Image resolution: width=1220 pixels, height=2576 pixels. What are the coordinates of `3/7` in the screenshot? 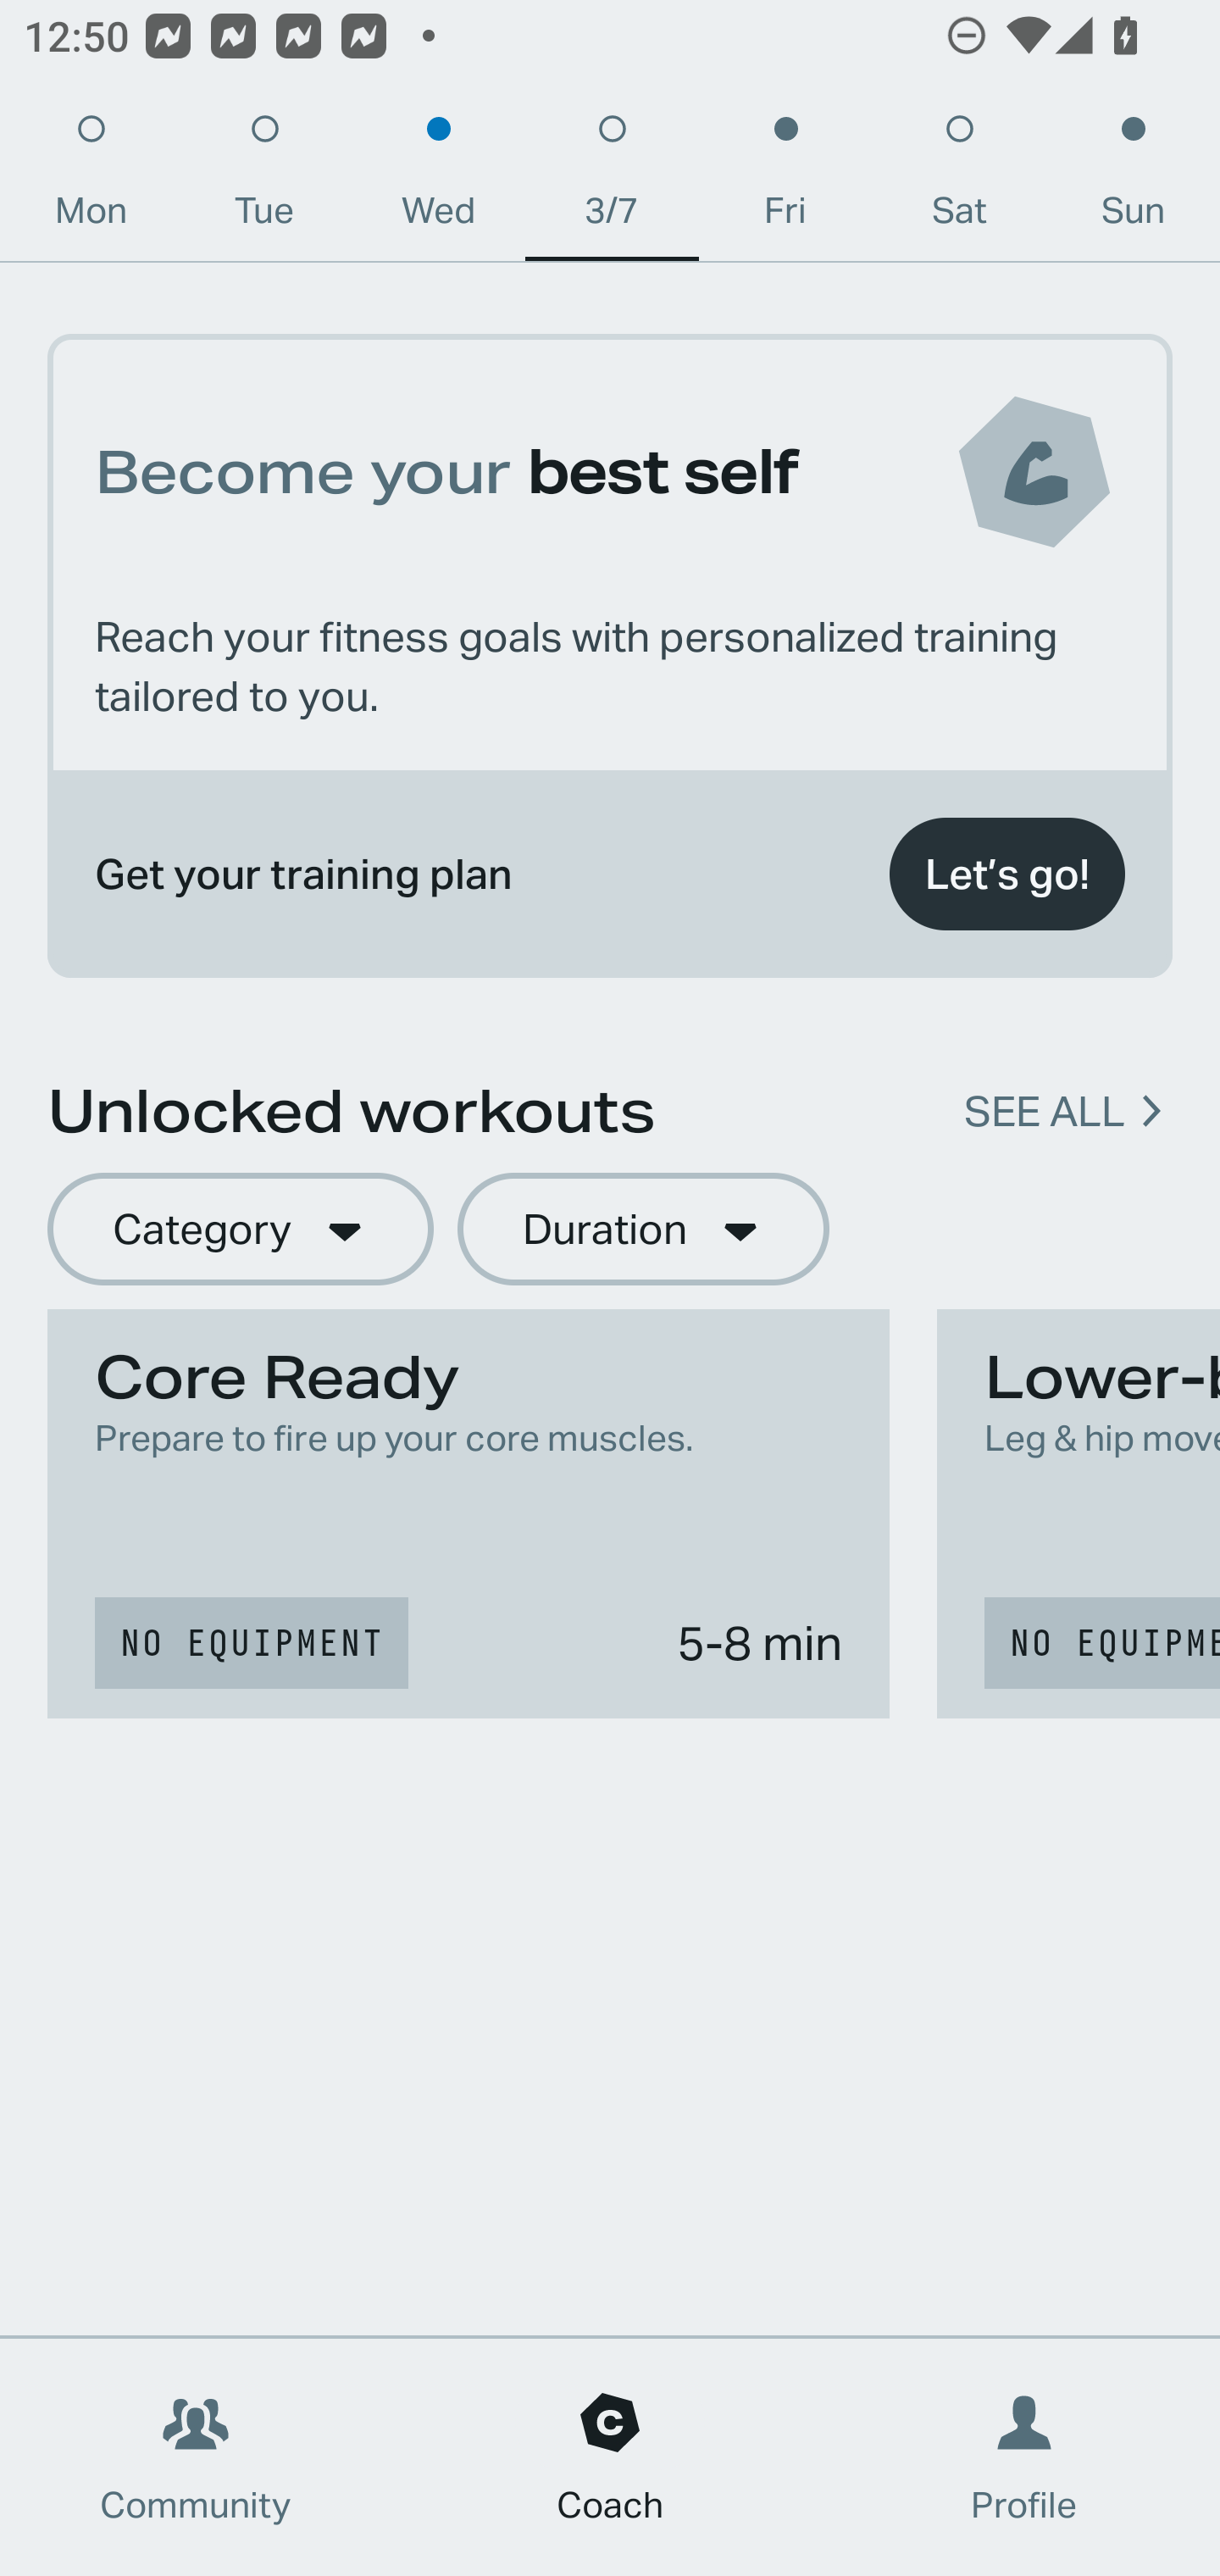 It's located at (612, 178).